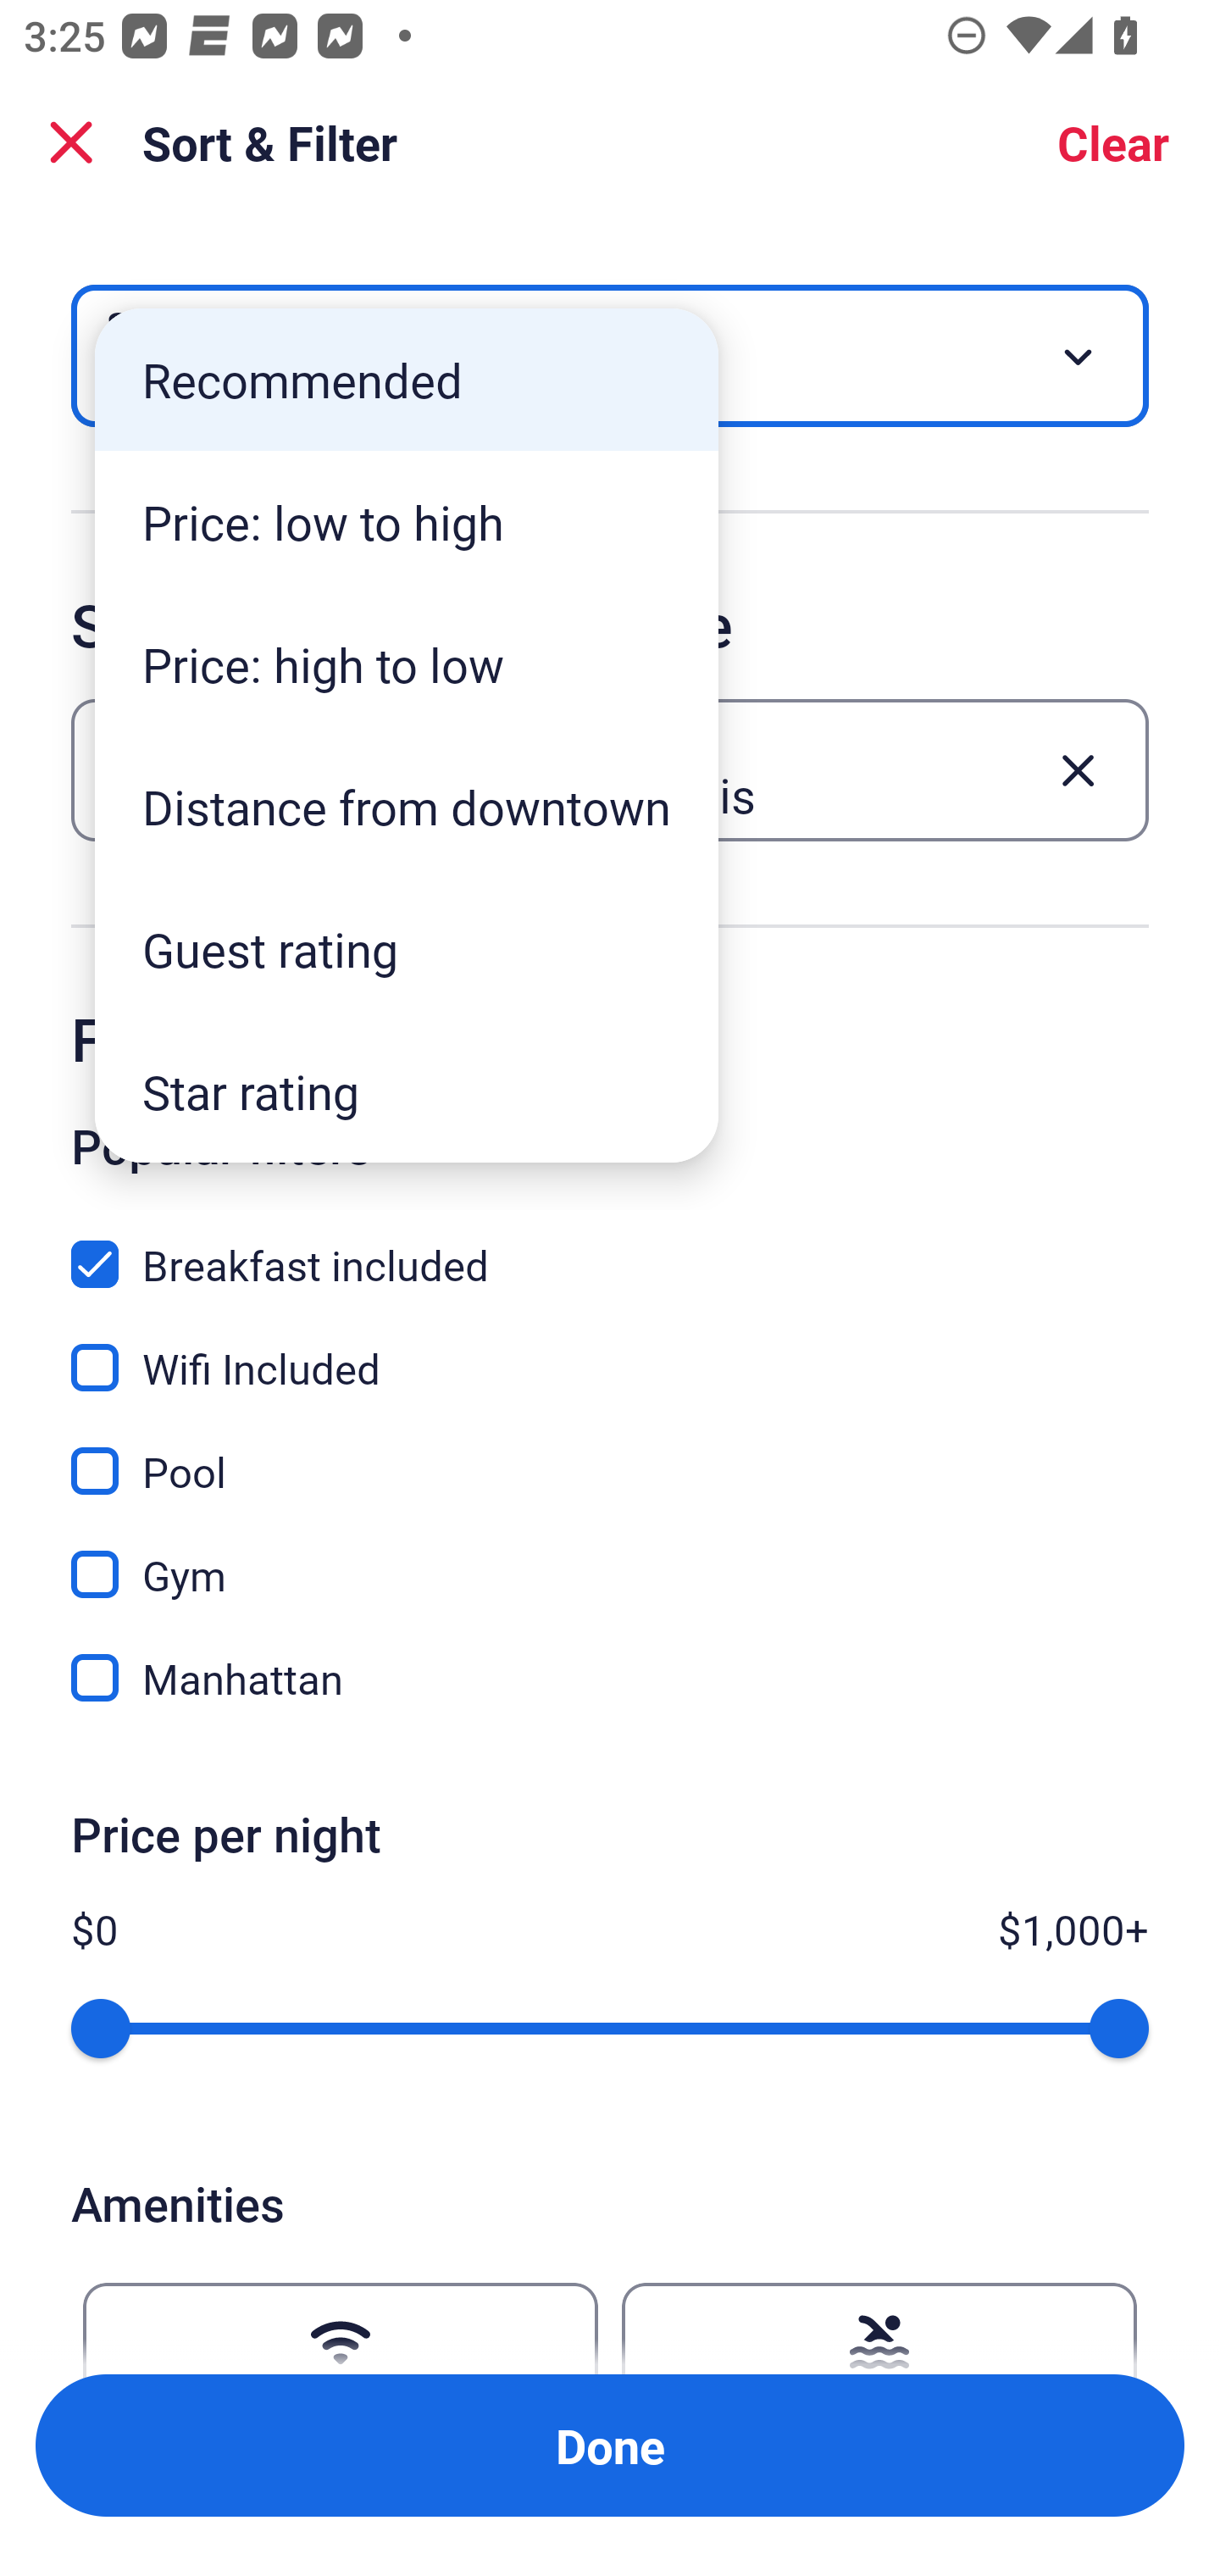 The width and height of the screenshot is (1220, 2576). What do you see at coordinates (407, 664) in the screenshot?
I see `Price: high to low` at bounding box center [407, 664].